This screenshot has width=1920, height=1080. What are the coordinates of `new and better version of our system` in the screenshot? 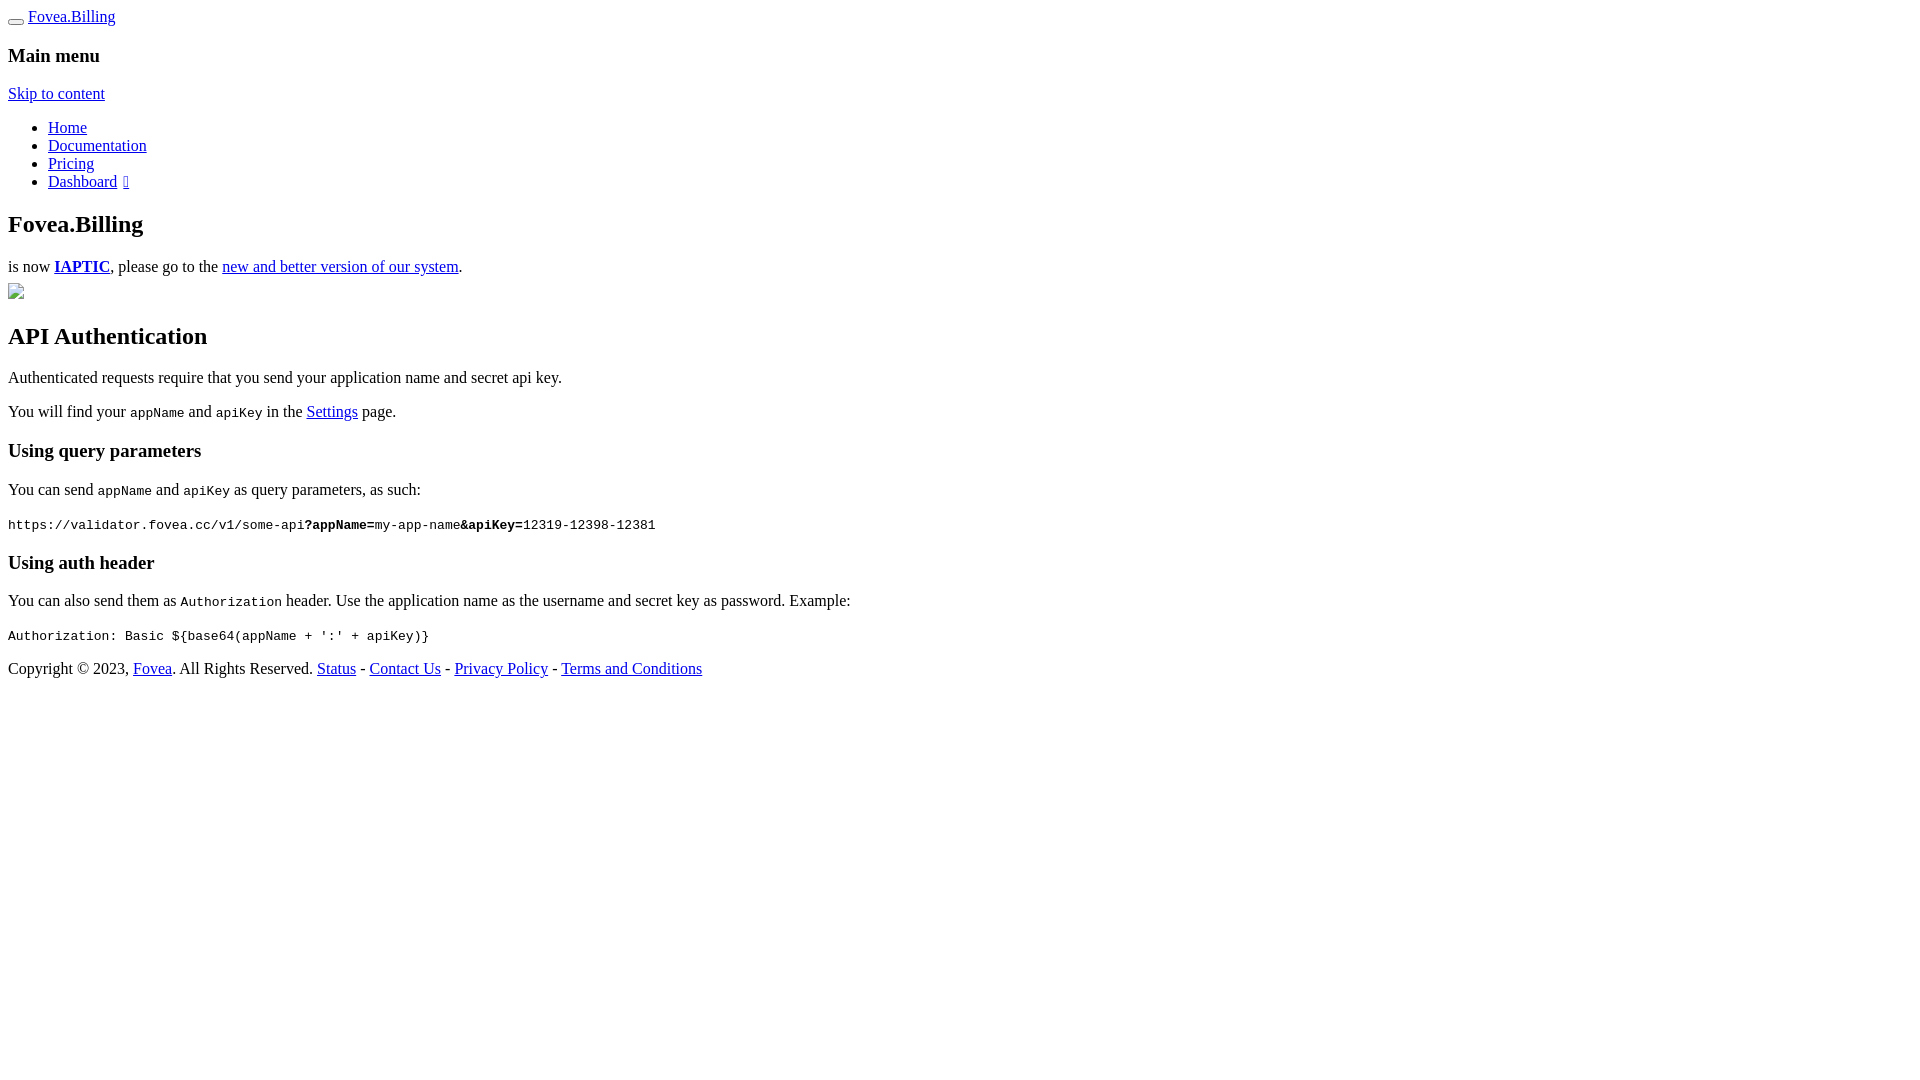 It's located at (340, 266).